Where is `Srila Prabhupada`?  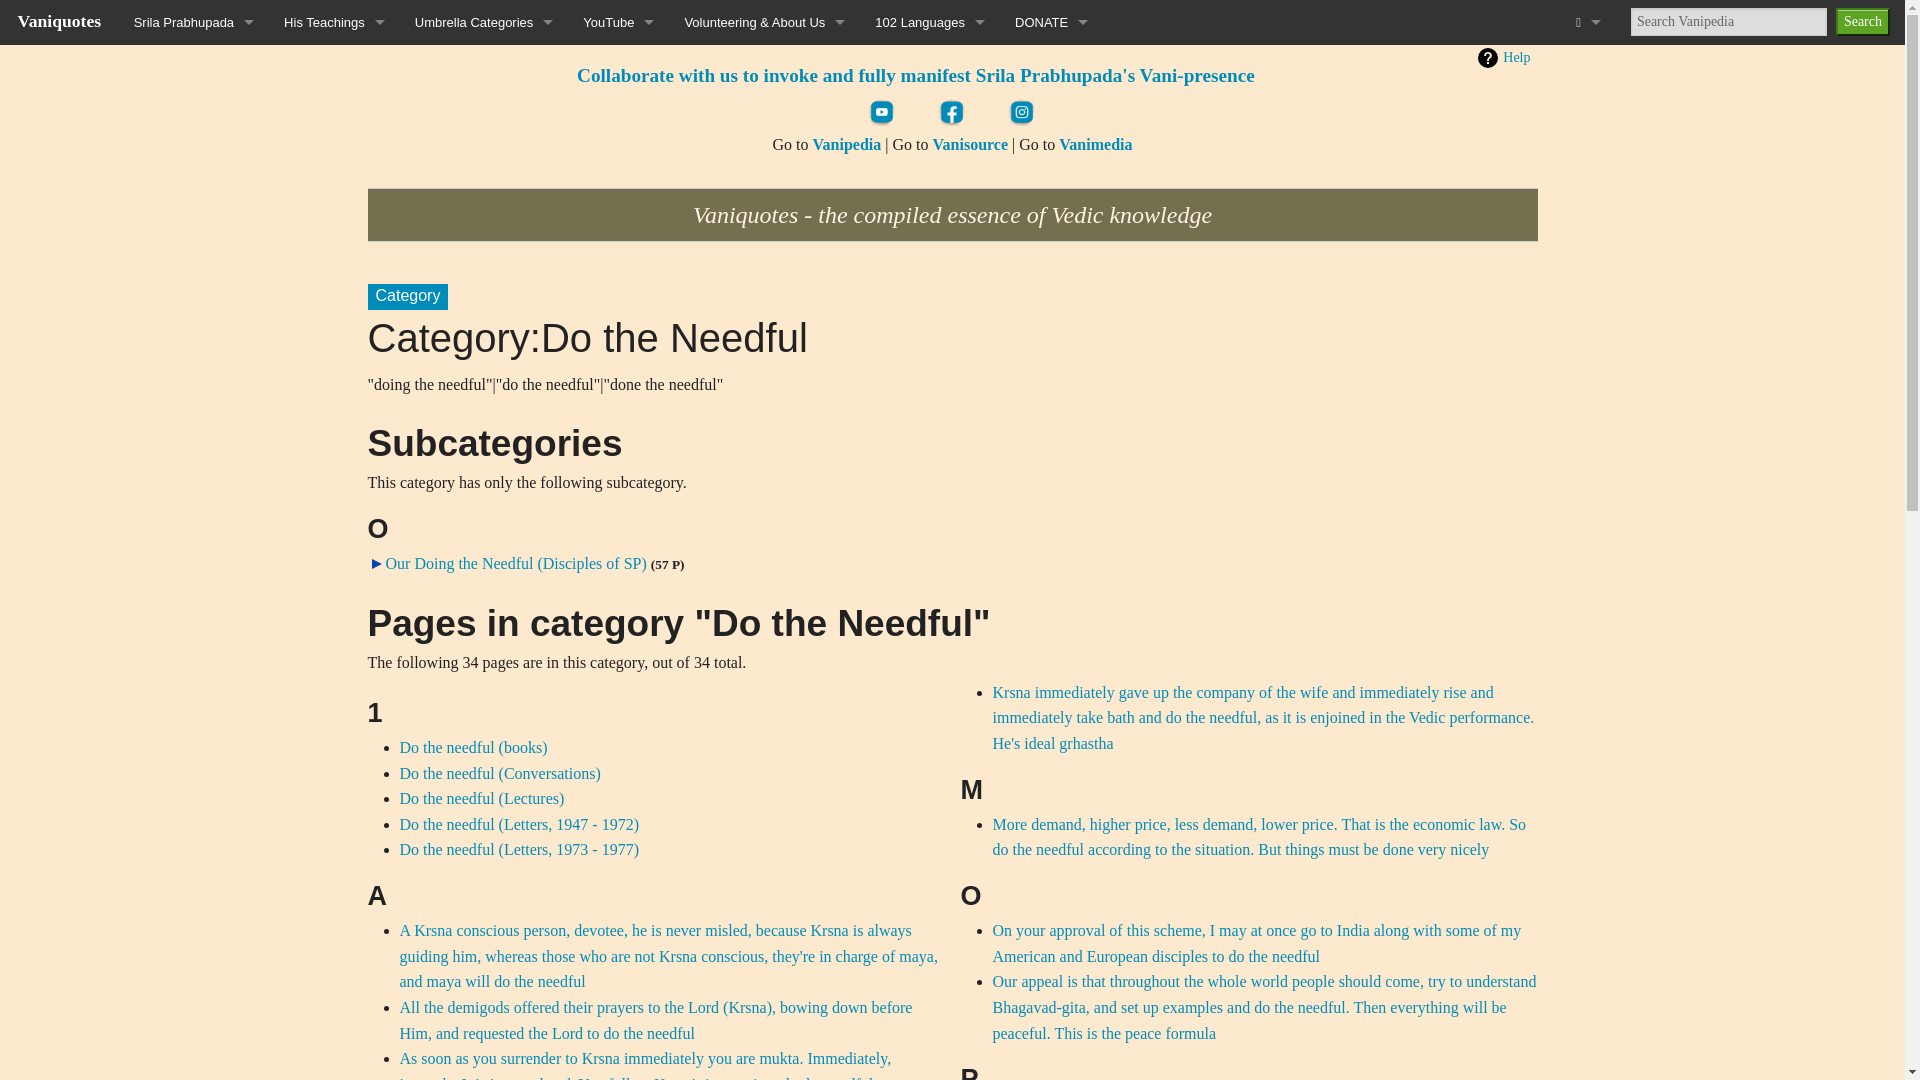 Srila Prabhupada is located at coordinates (194, 22).